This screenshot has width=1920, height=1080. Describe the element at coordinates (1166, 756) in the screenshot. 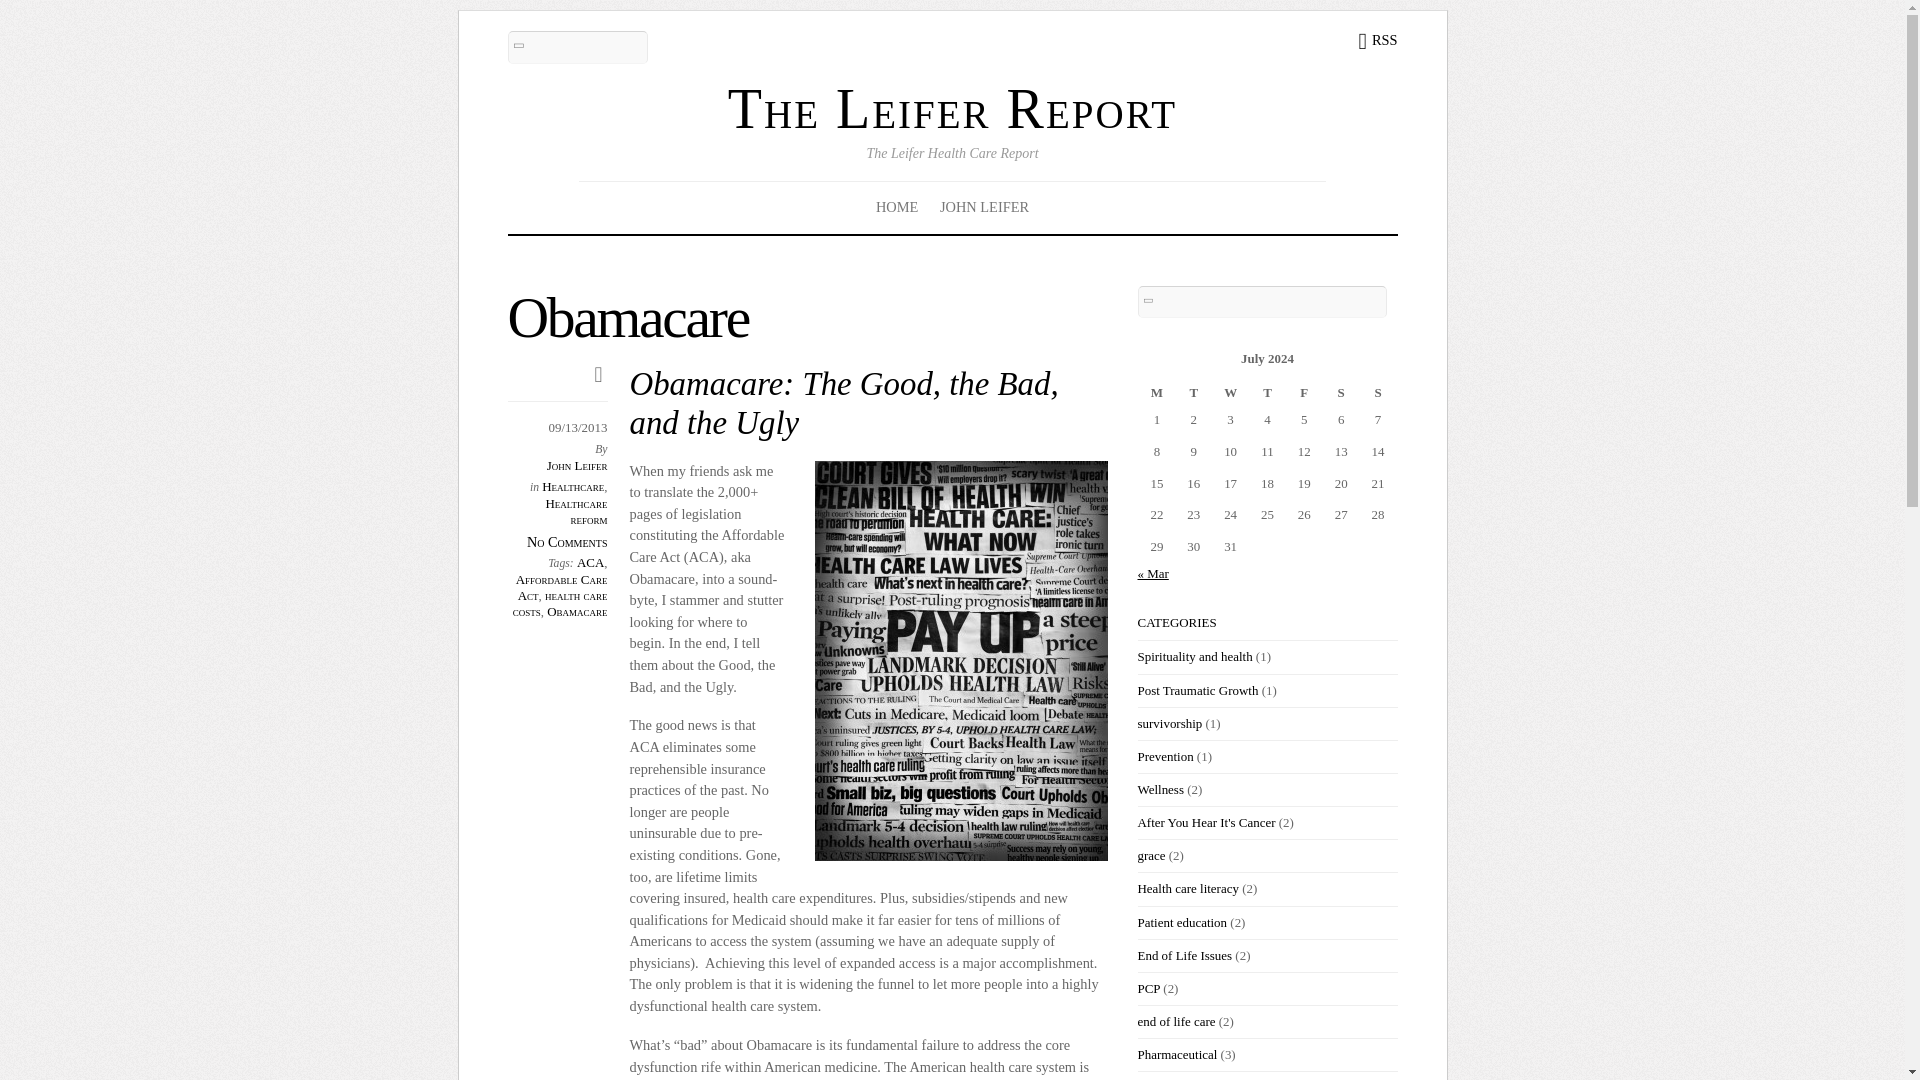

I see `Prevention` at that location.